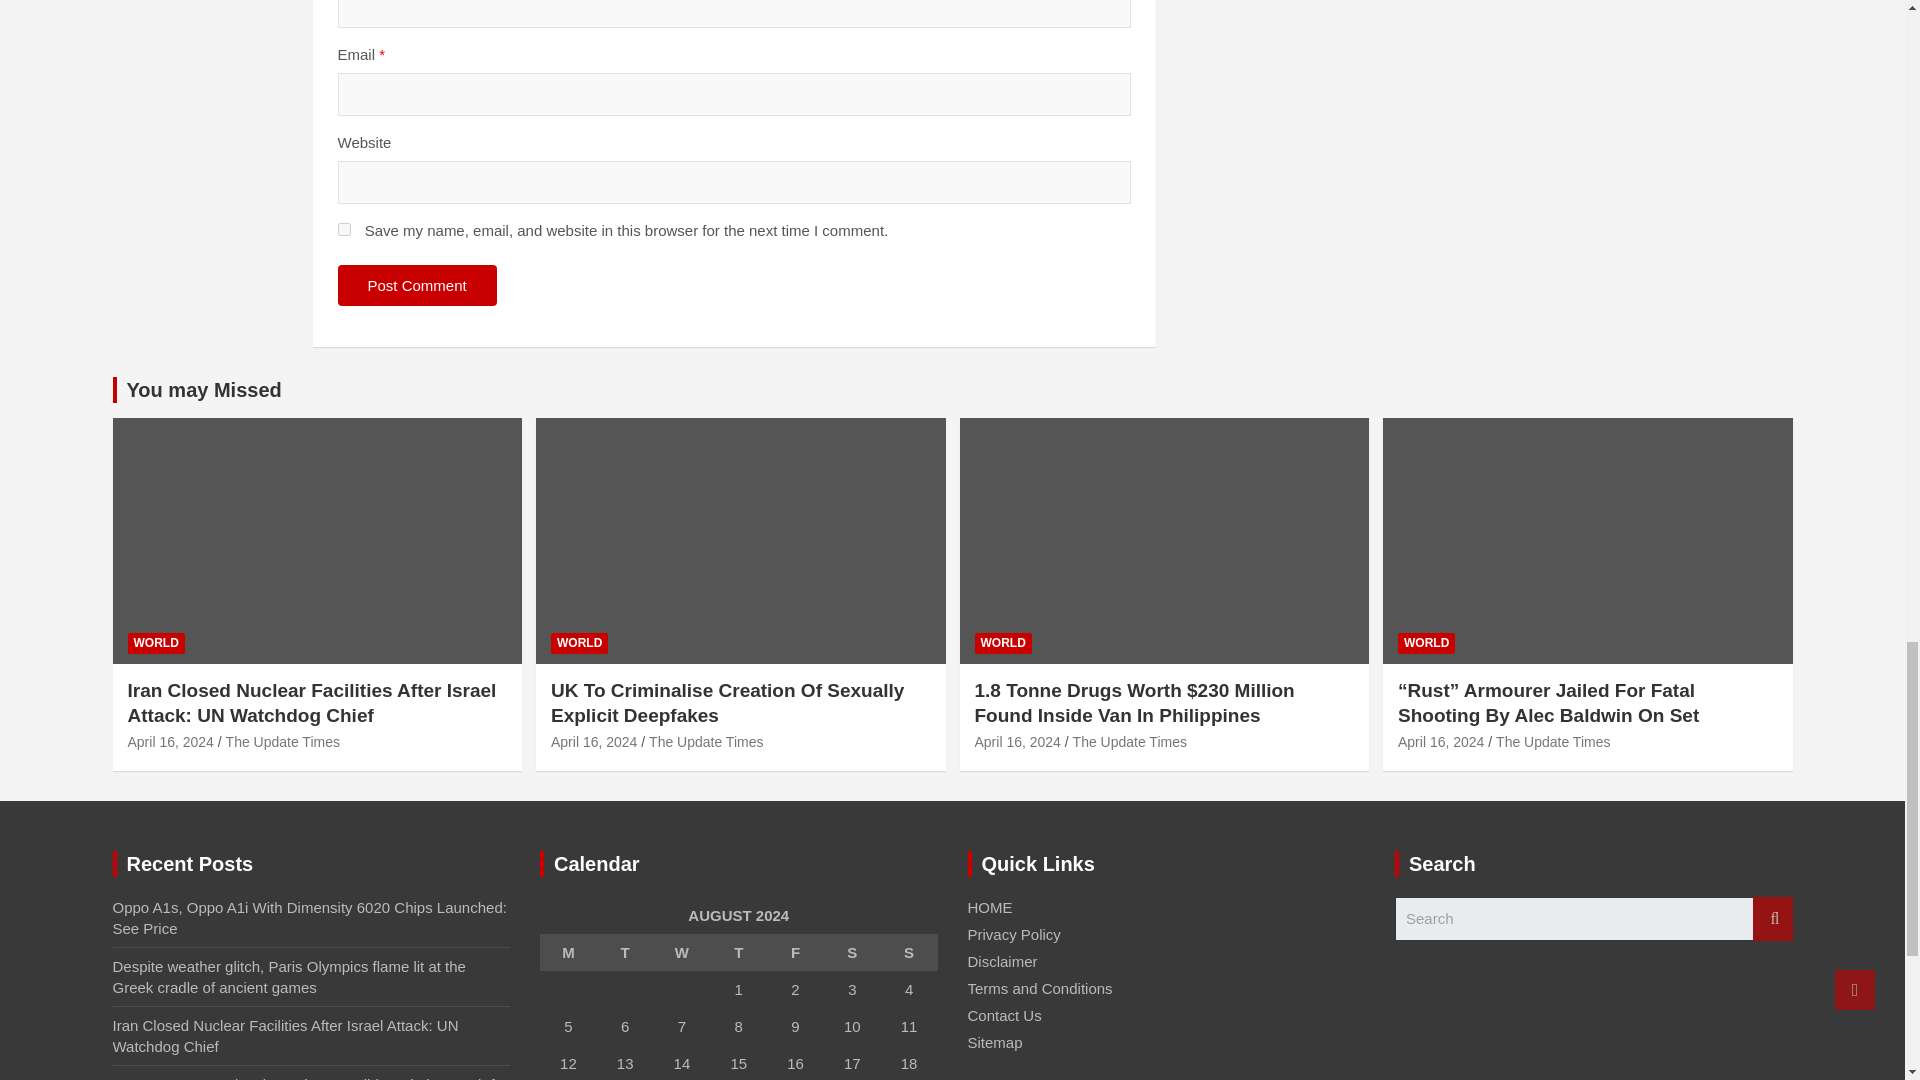  I want to click on Thursday, so click(738, 952).